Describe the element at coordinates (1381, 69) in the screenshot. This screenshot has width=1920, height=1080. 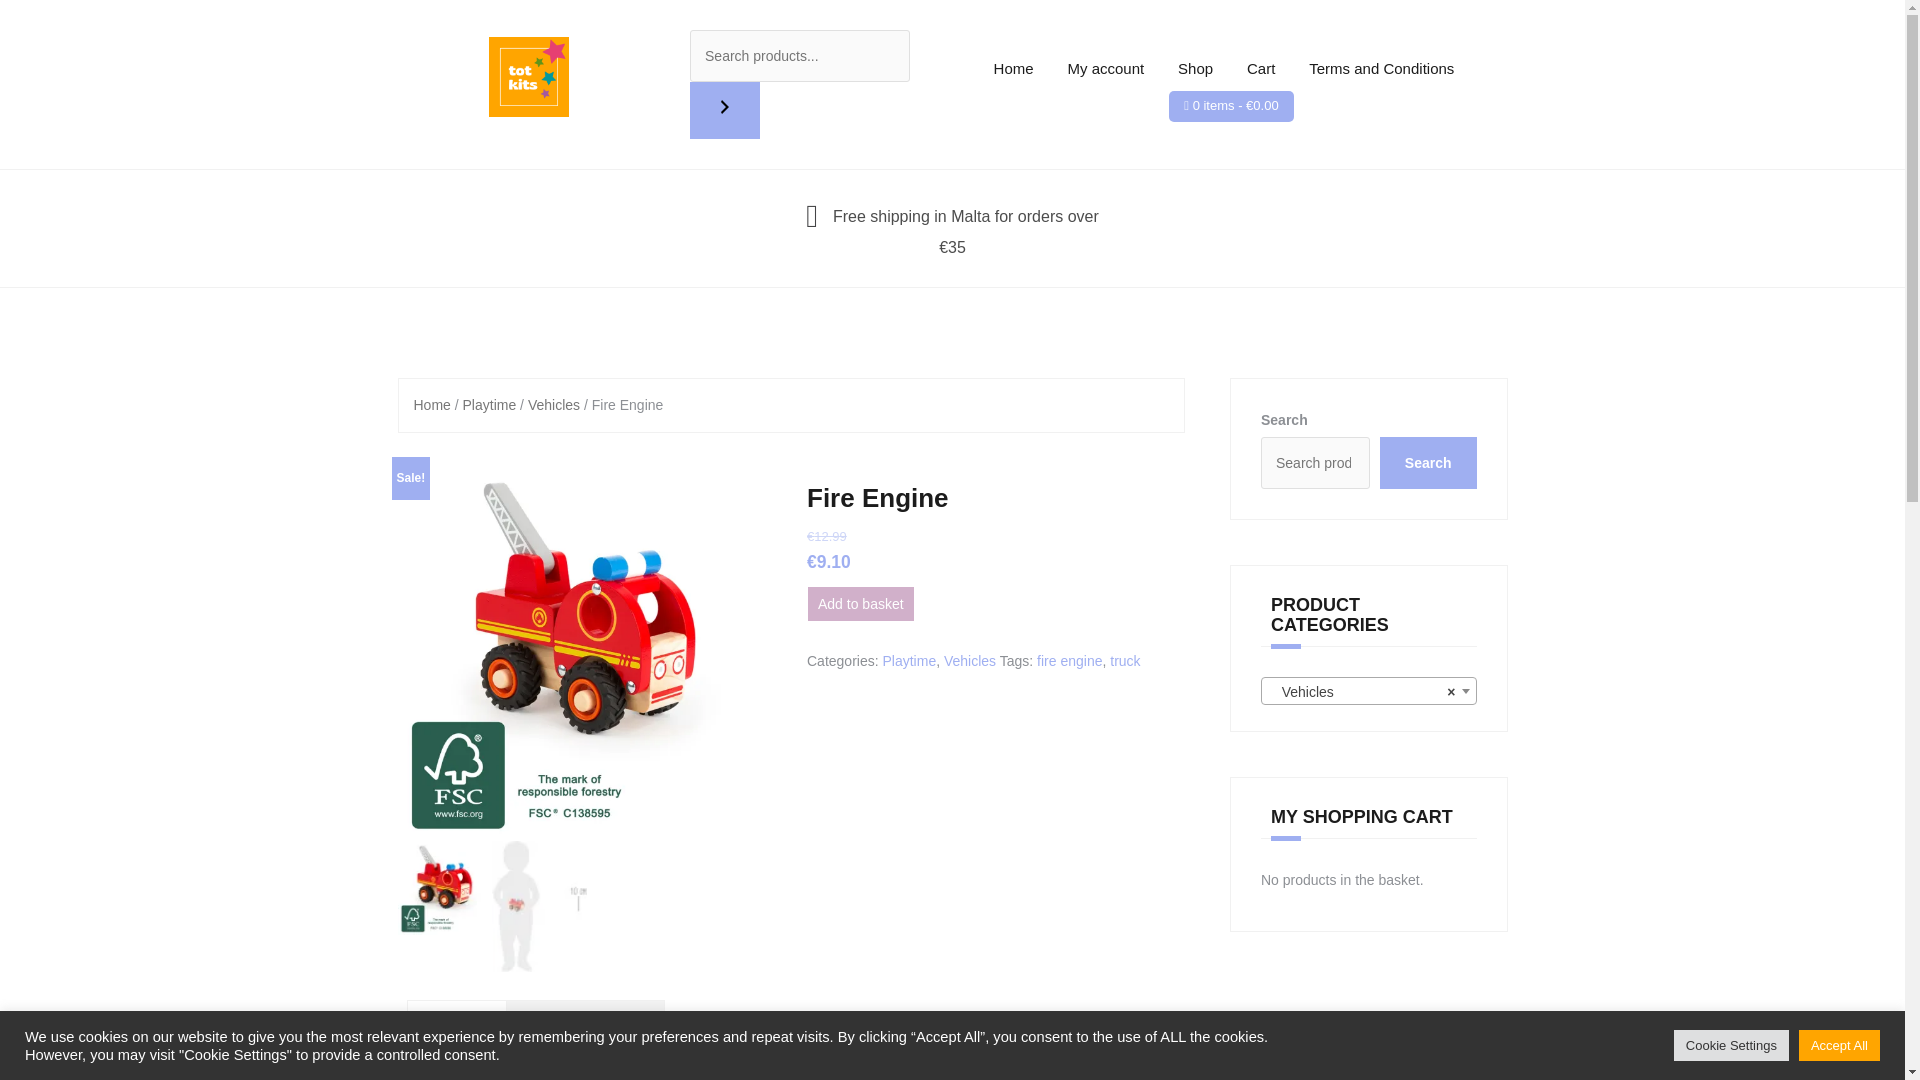
I see `Terms and Conditions` at that location.